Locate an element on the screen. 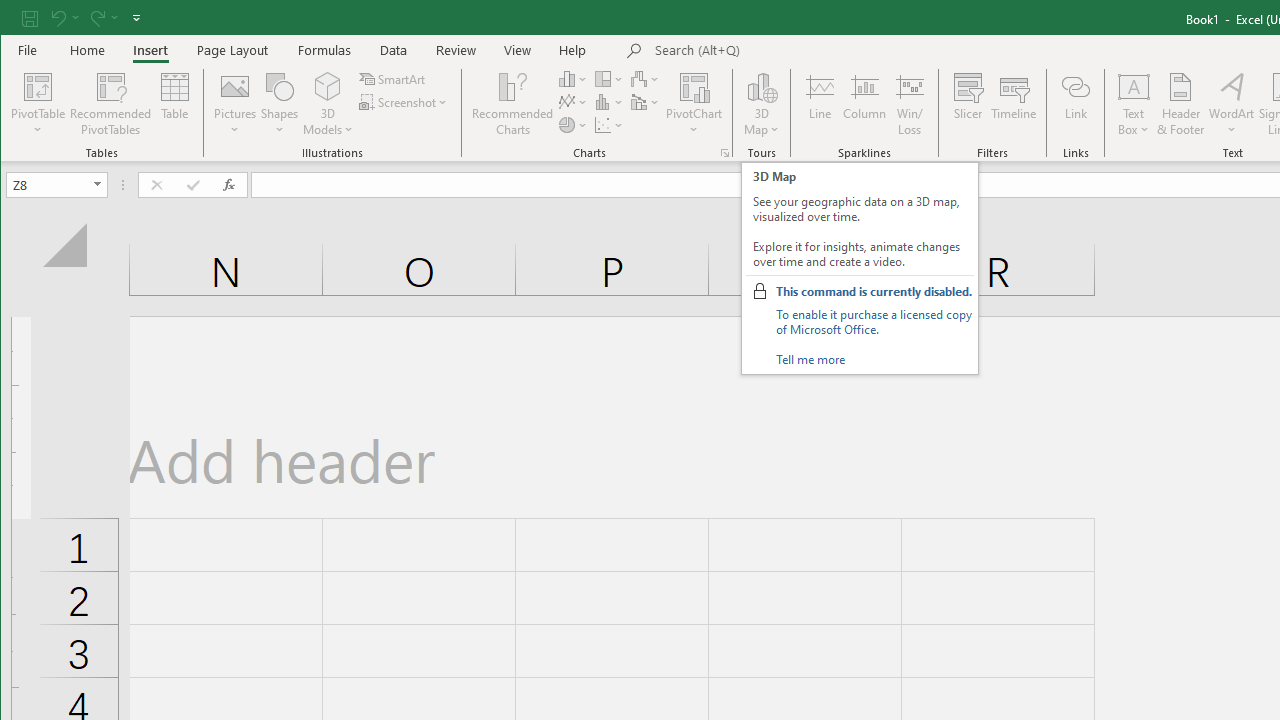  3D Models is located at coordinates (328, 86).